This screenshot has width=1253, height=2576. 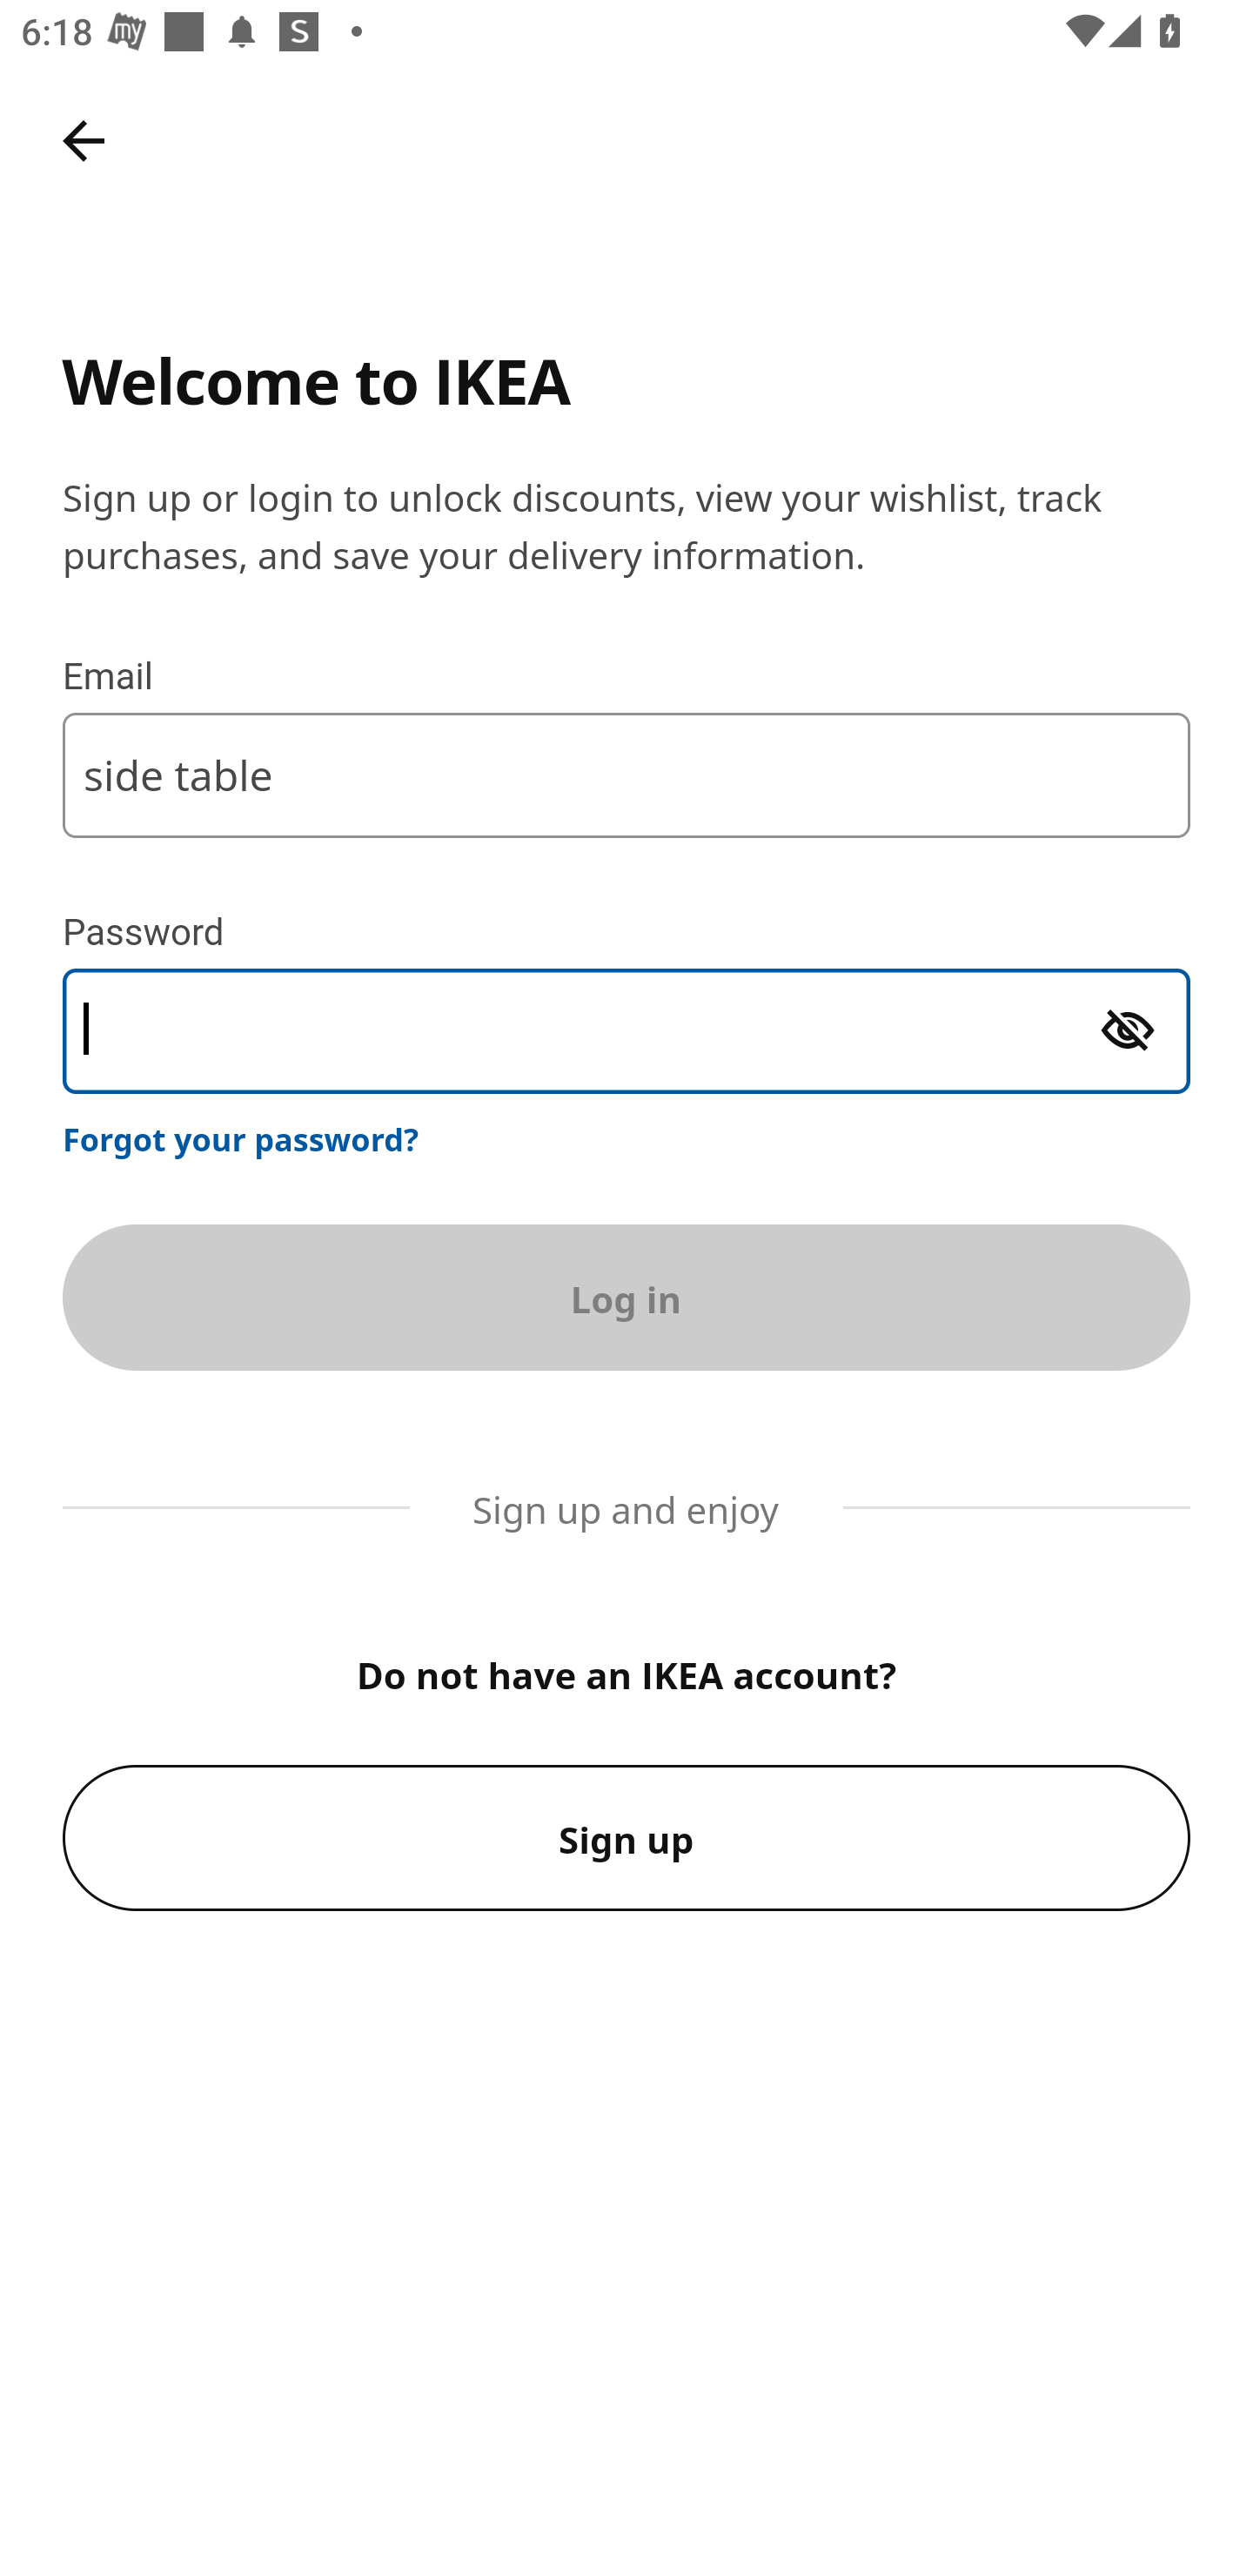 I want to click on Log in, so click(x=626, y=1297).